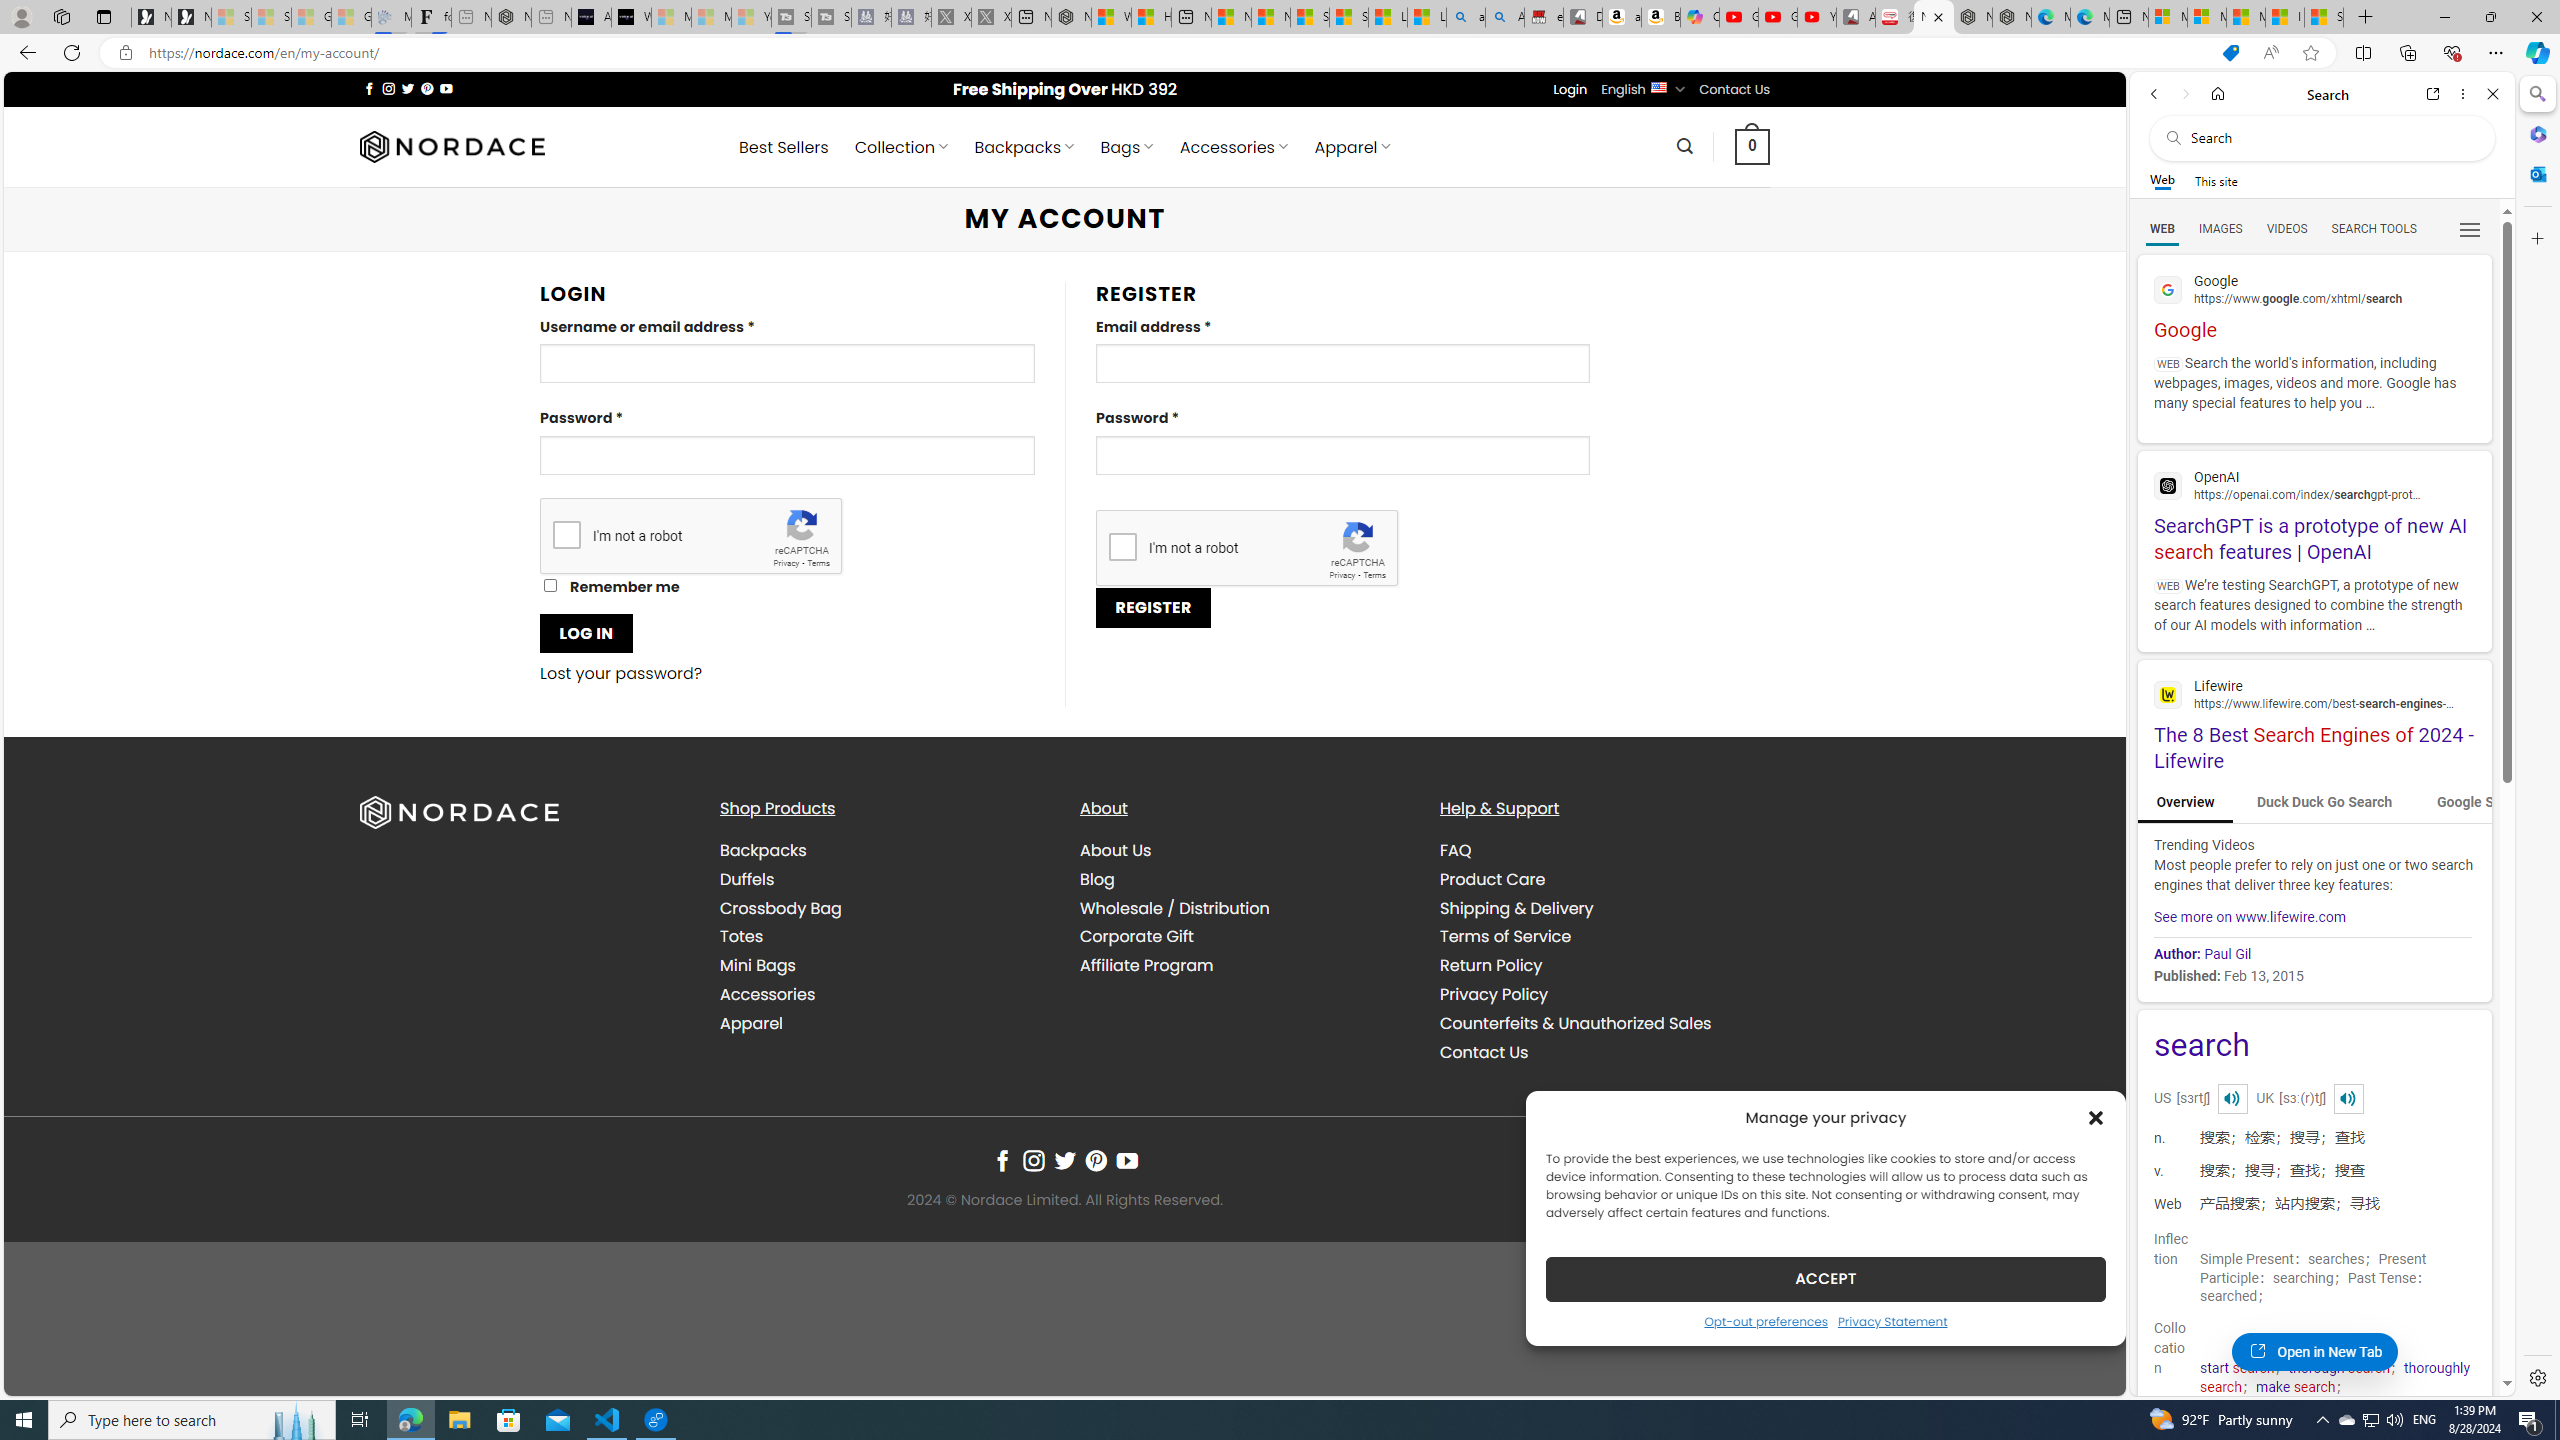 The width and height of the screenshot is (2560, 1440). What do you see at coordinates (2433, 94) in the screenshot?
I see `Open link in new tab` at bounding box center [2433, 94].